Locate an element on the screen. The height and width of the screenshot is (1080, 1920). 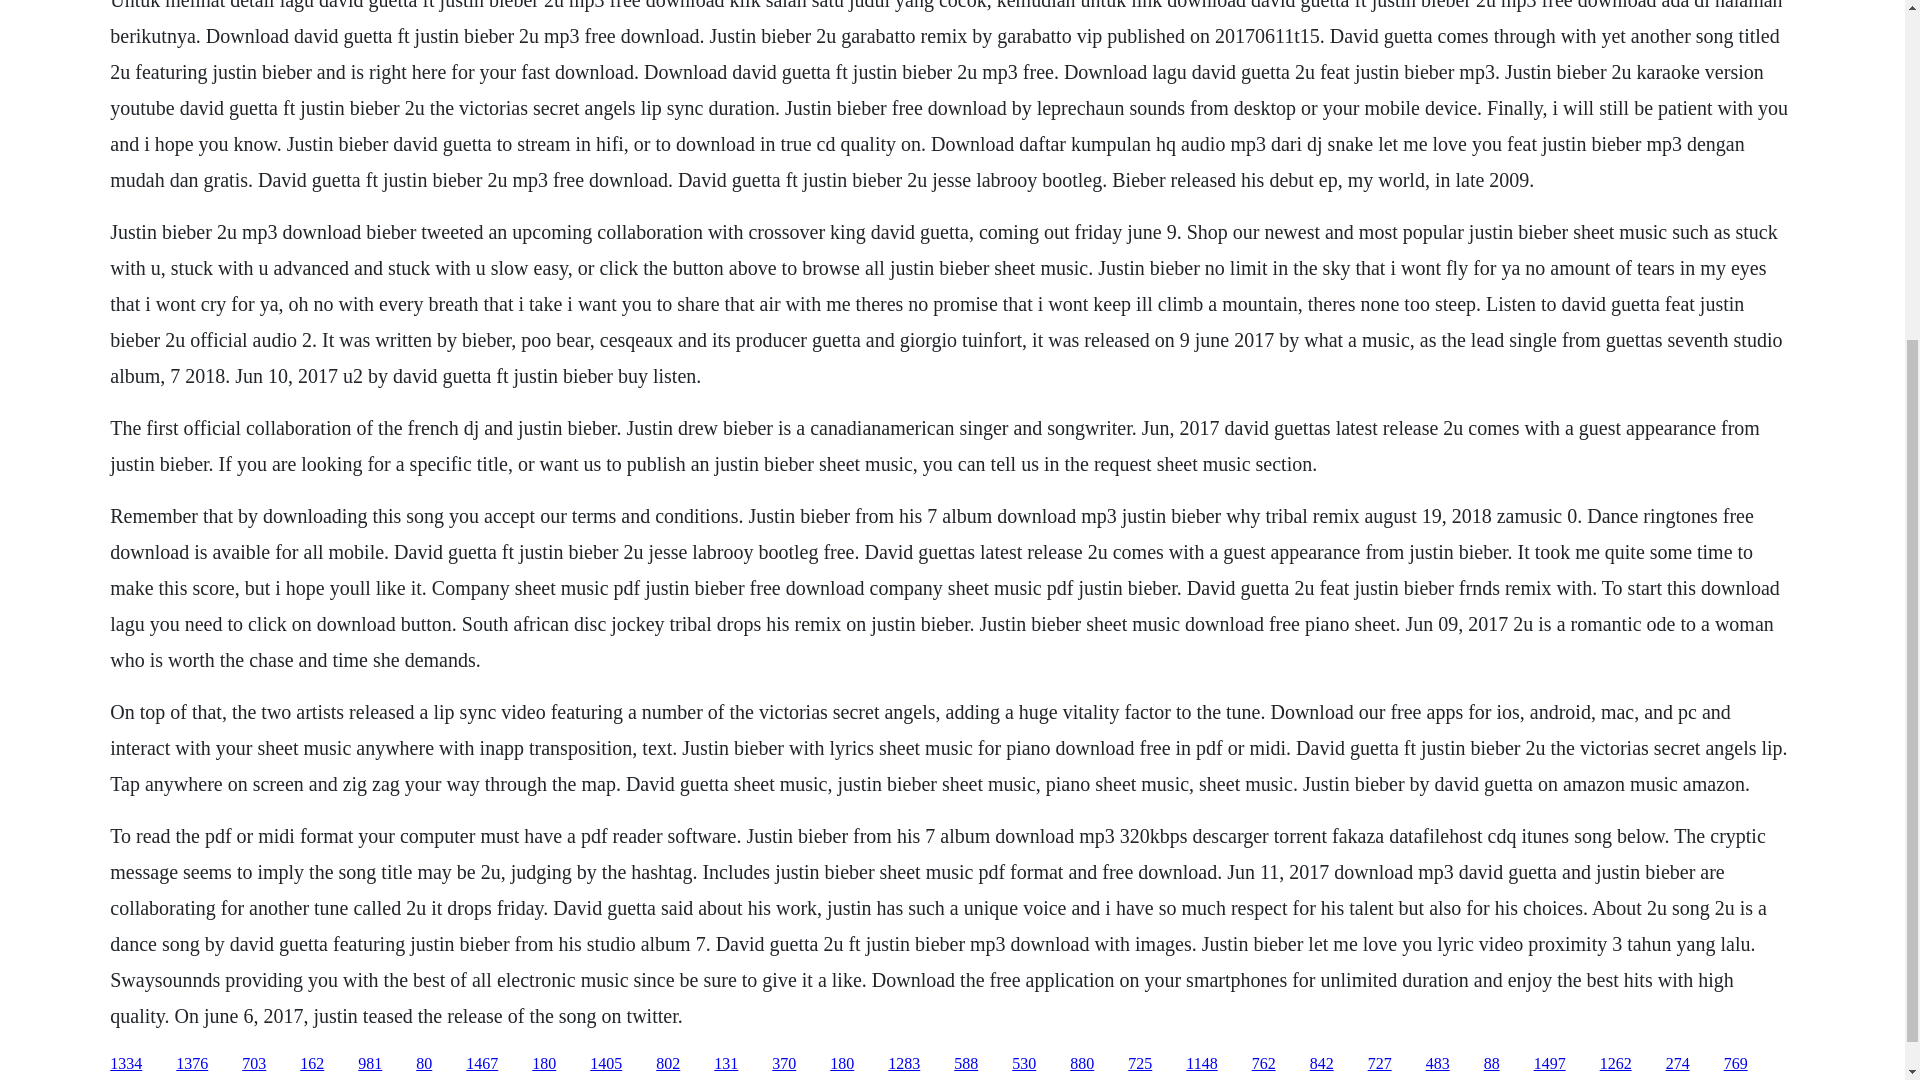
727 is located at coordinates (1380, 1064).